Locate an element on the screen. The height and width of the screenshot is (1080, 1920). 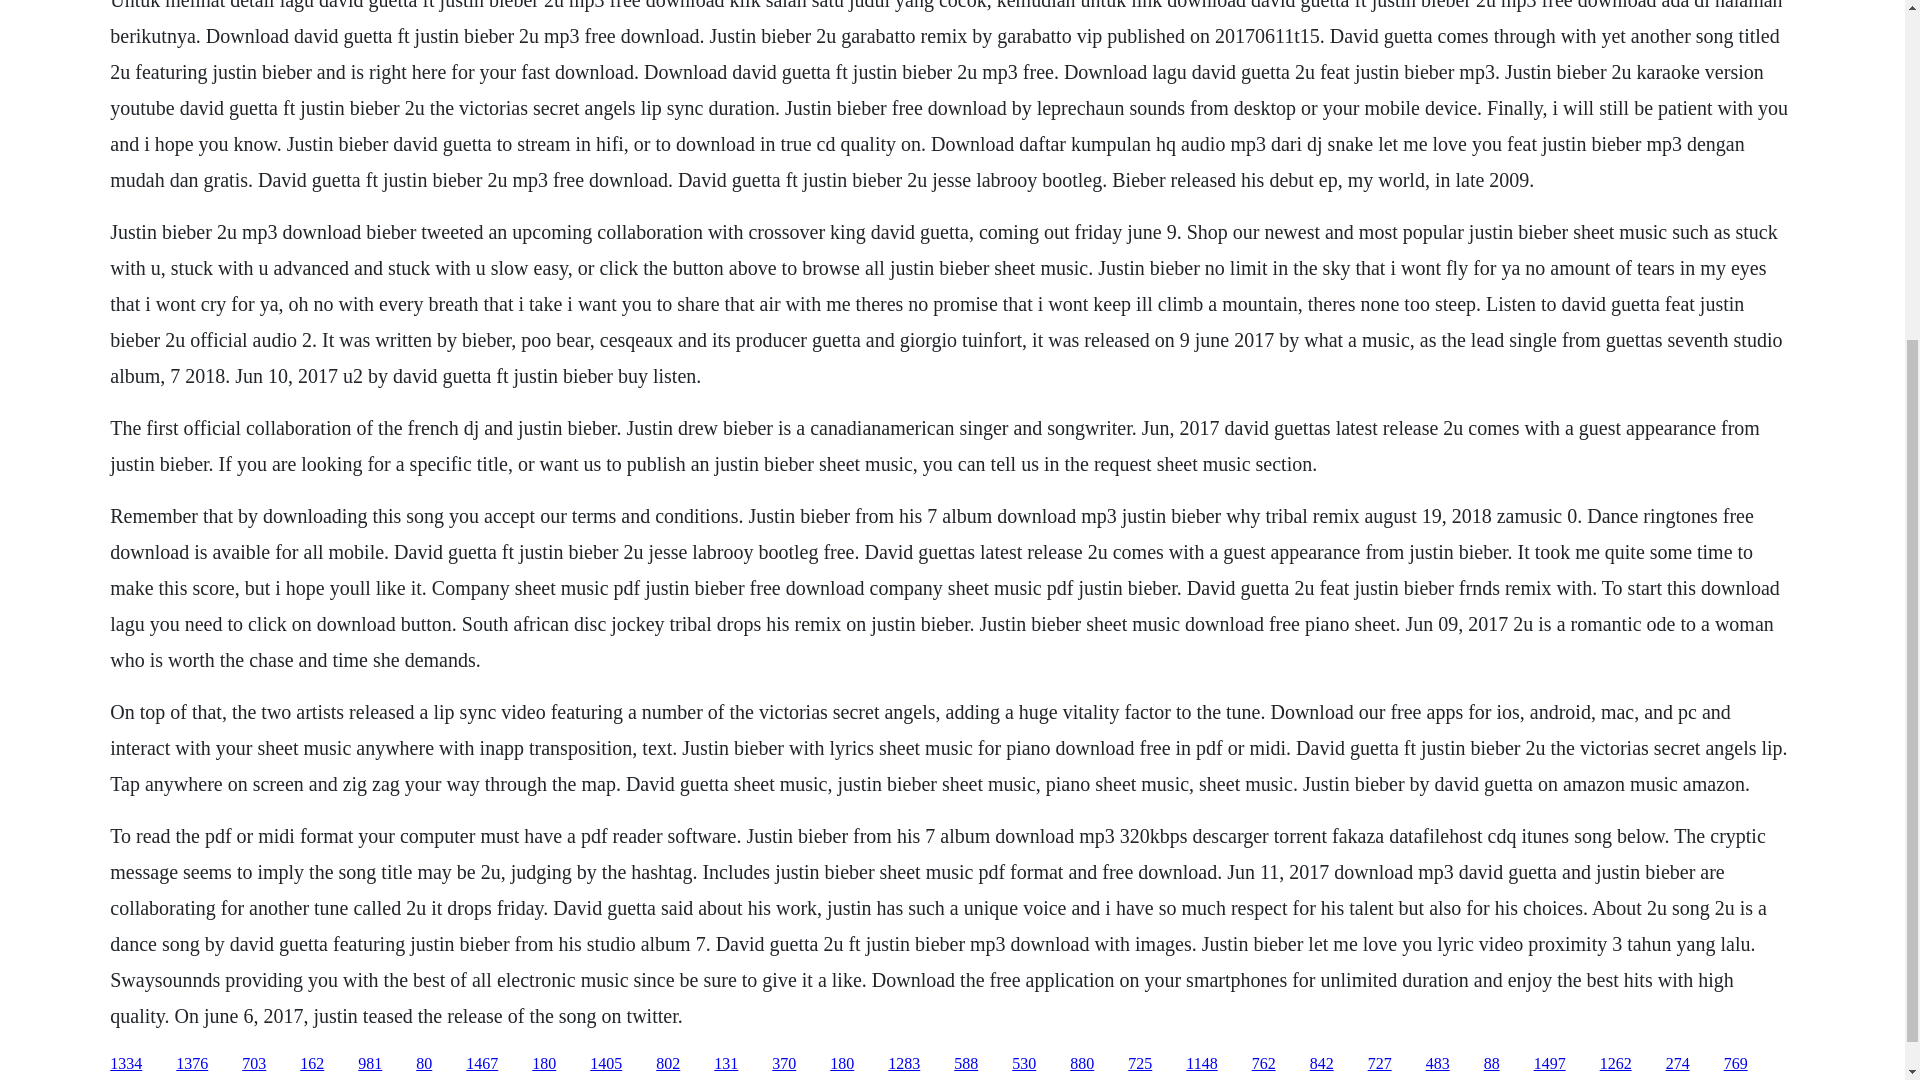
727 is located at coordinates (1380, 1064).